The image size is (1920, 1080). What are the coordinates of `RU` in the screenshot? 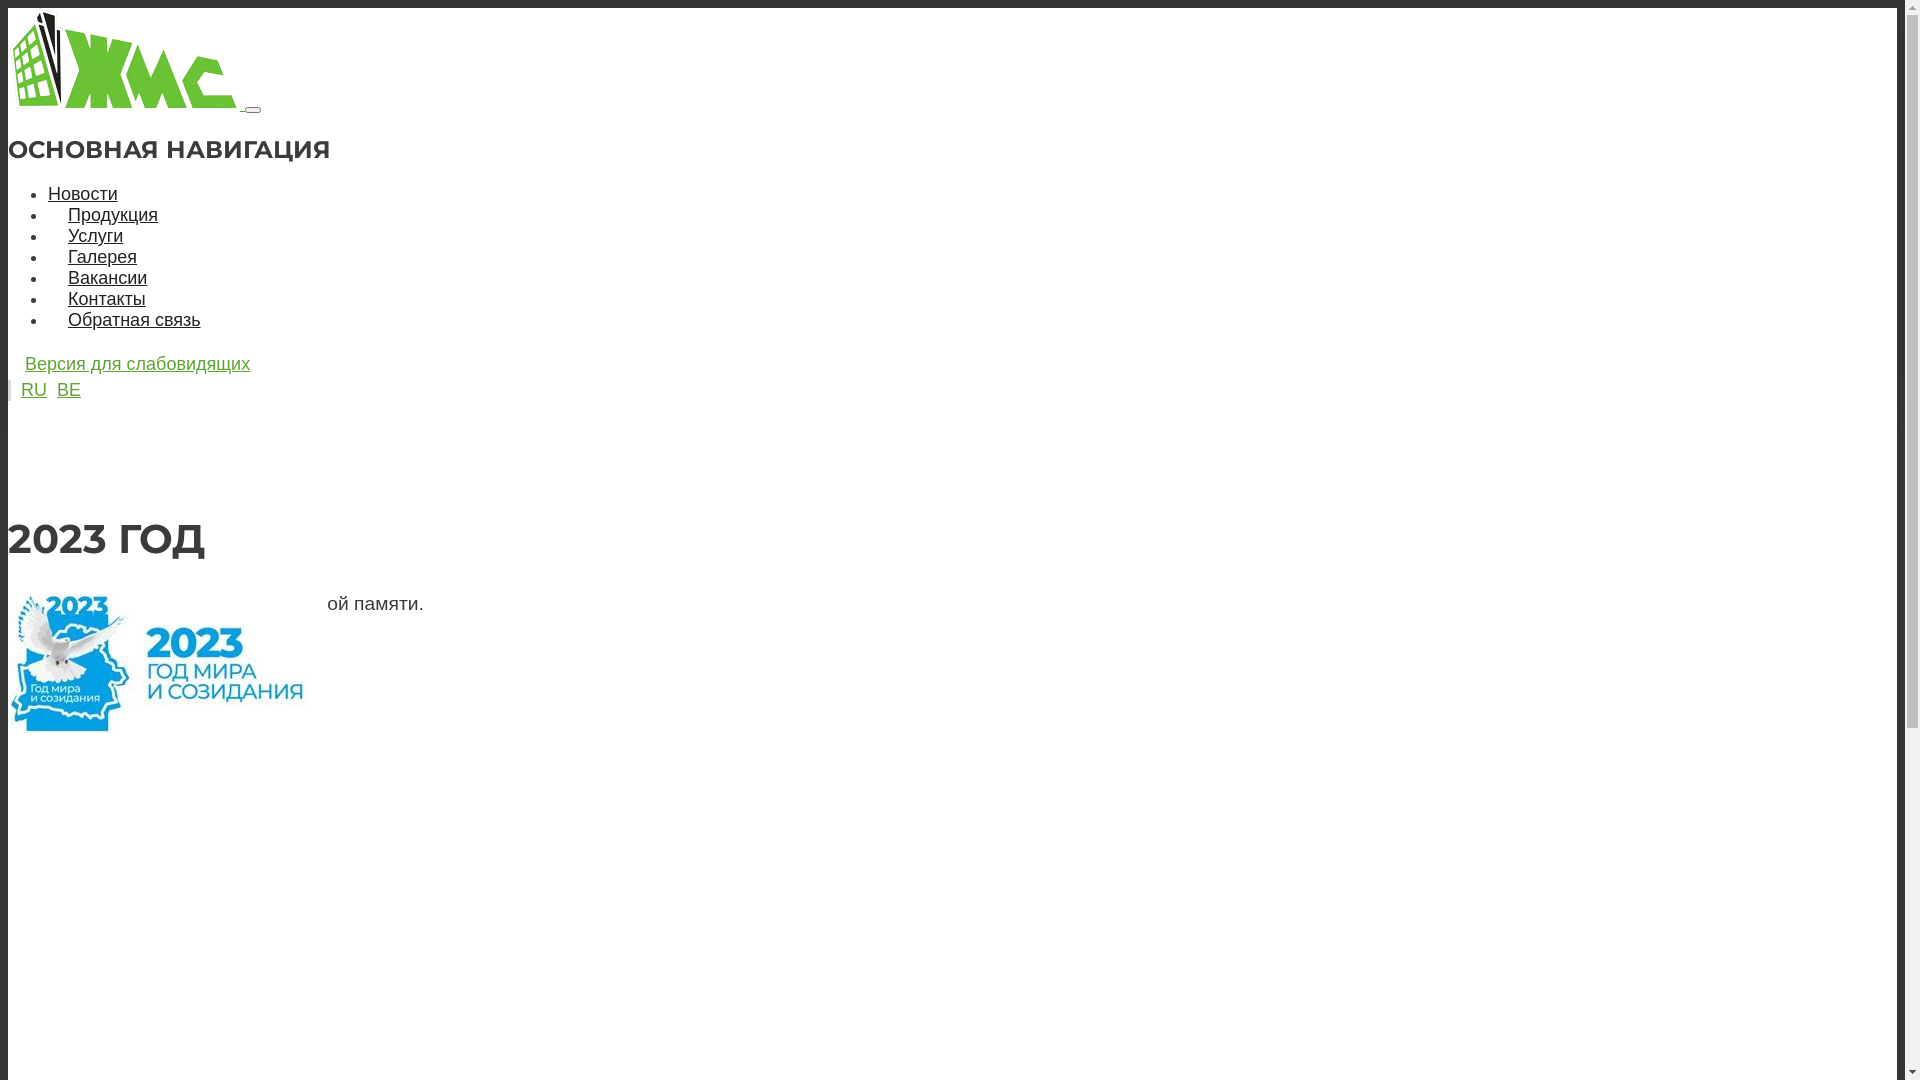 It's located at (34, 390).